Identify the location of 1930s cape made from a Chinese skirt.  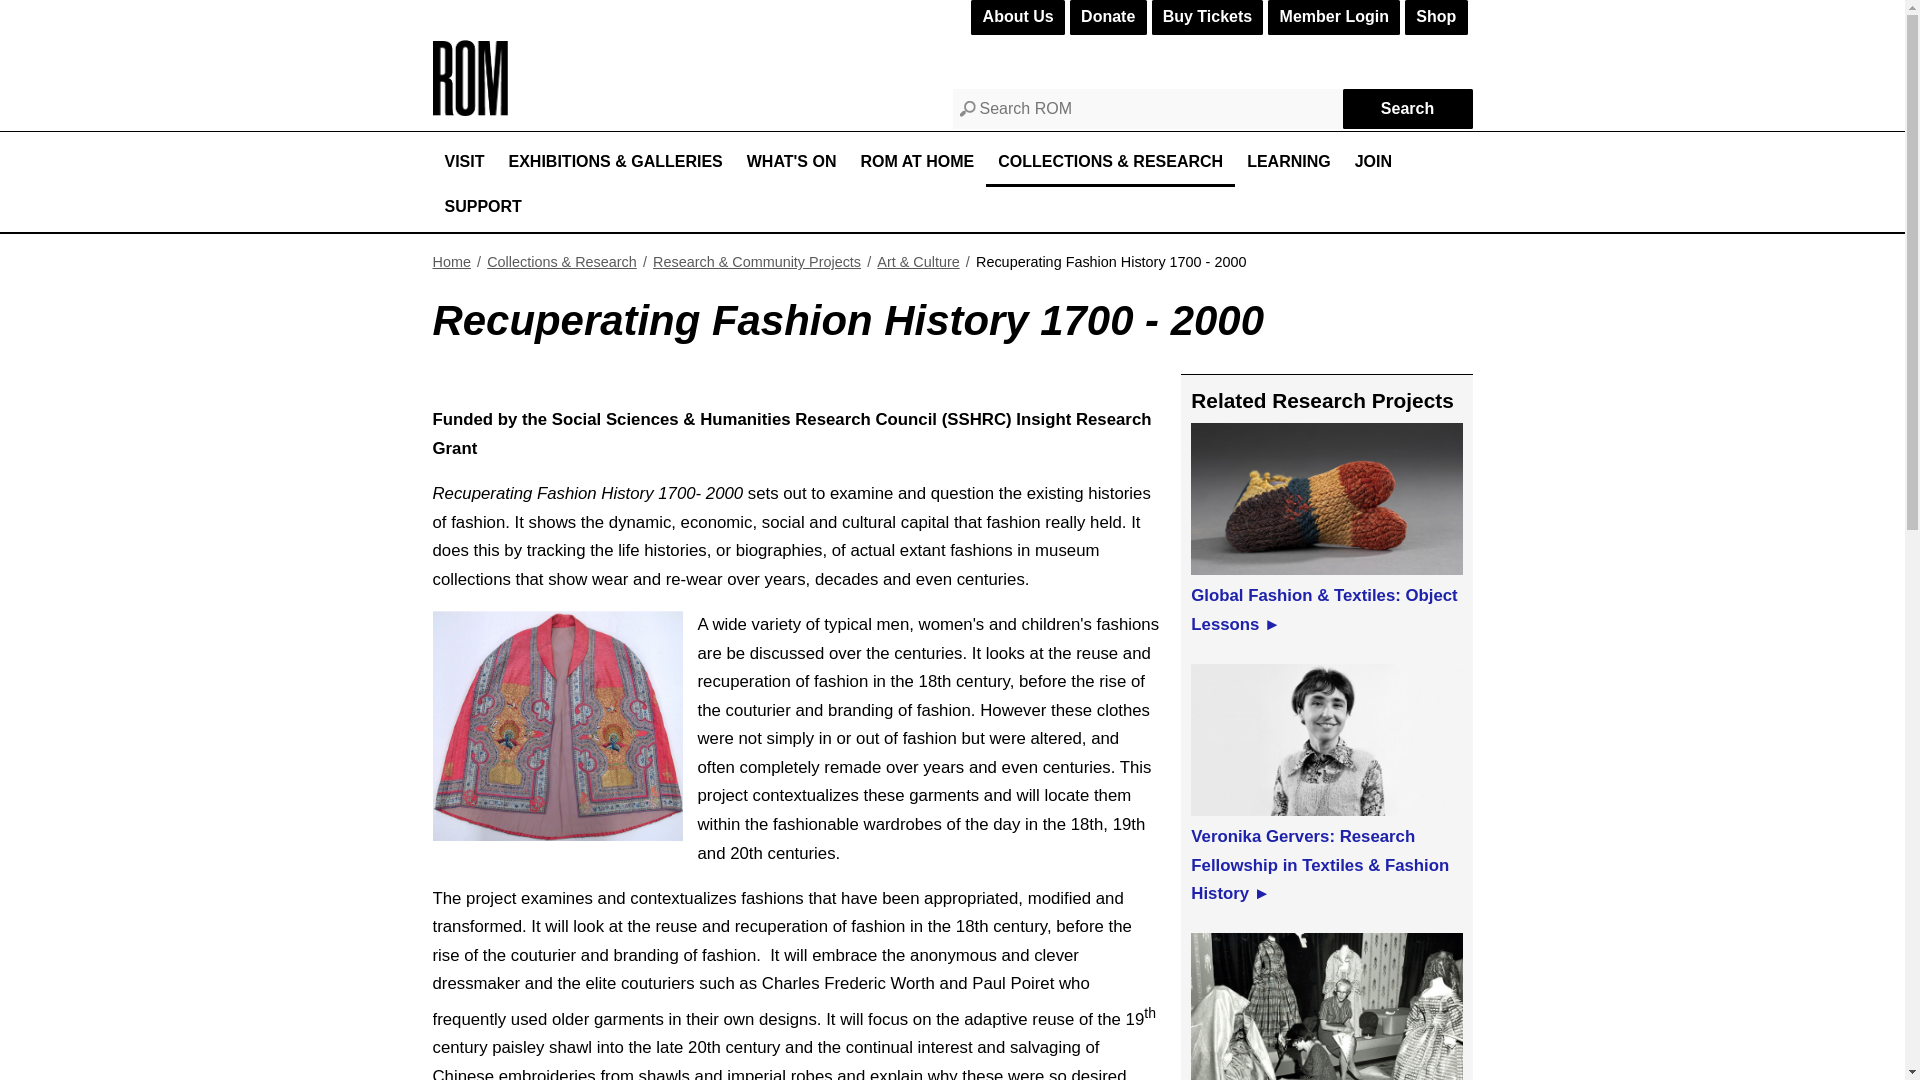
(556, 726).